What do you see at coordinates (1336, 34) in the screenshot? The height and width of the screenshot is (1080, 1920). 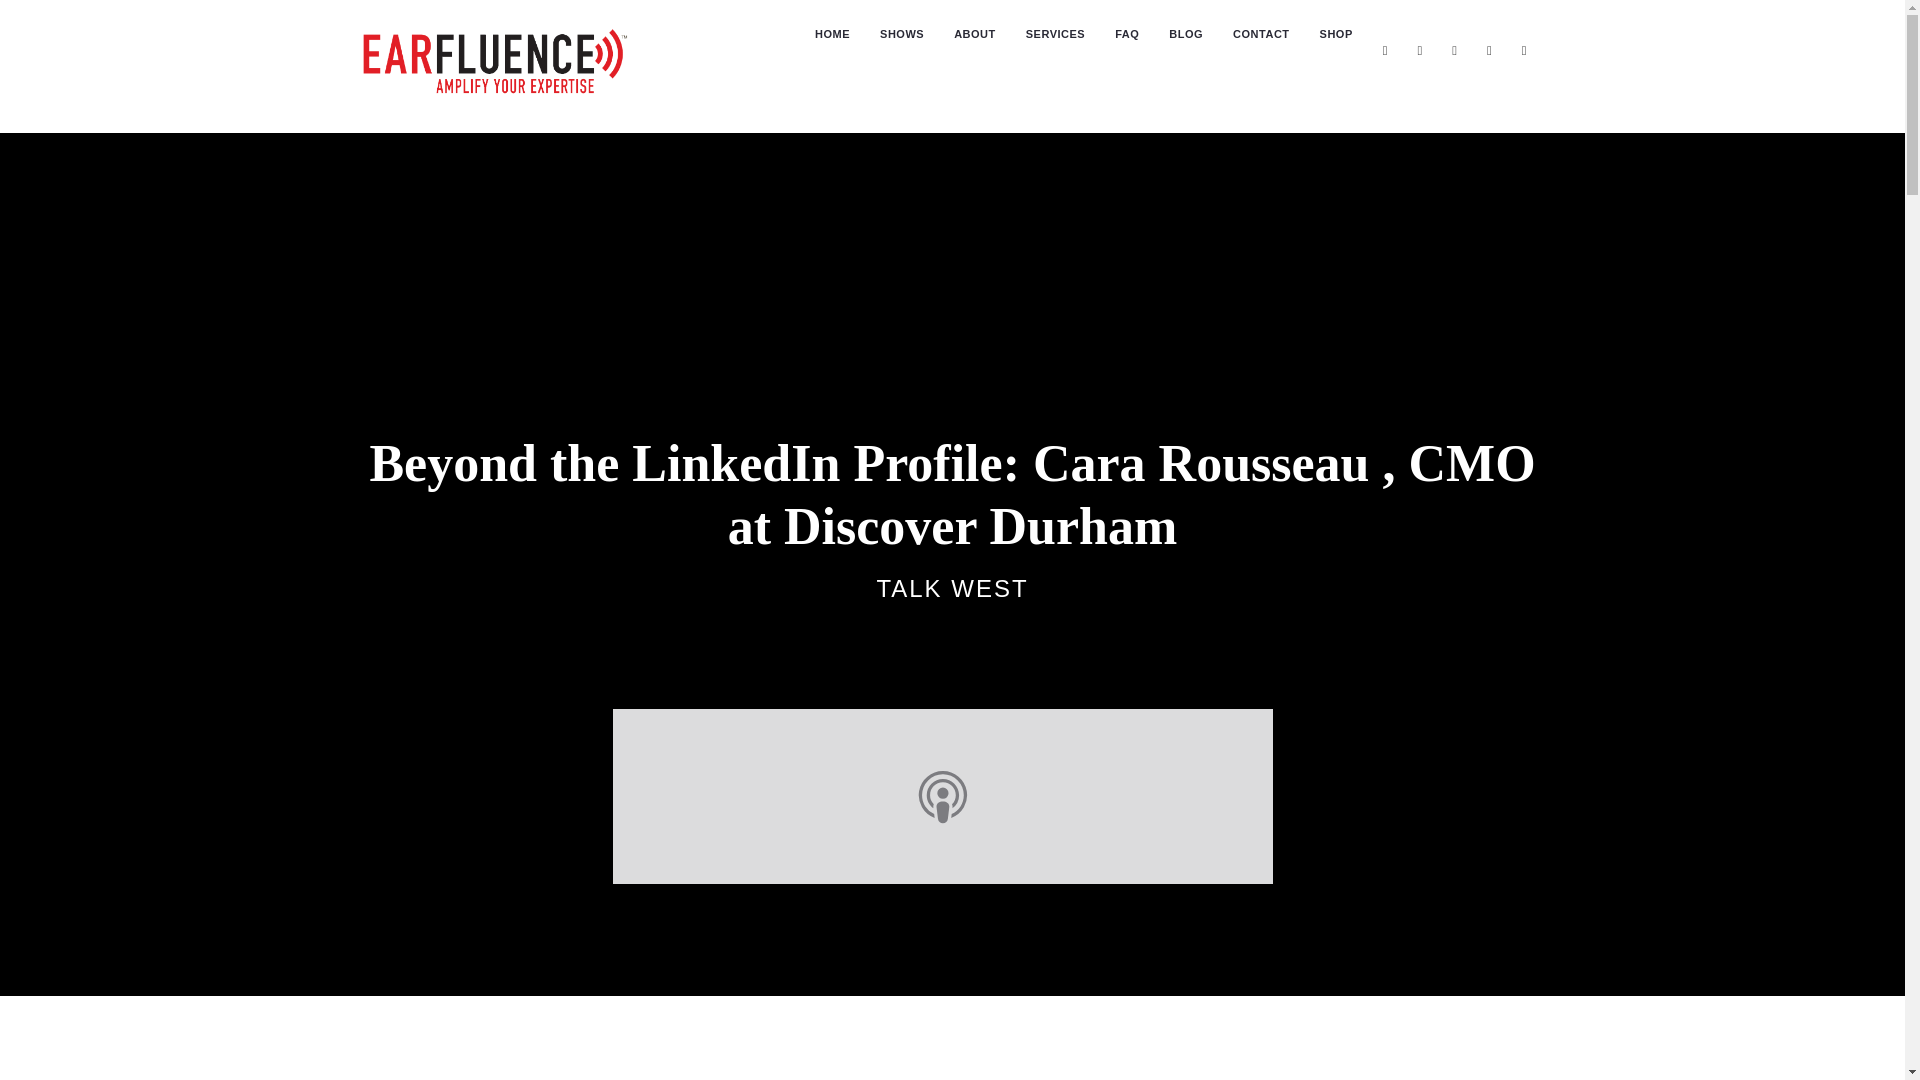 I see `SHOP` at bounding box center [1336, 34].